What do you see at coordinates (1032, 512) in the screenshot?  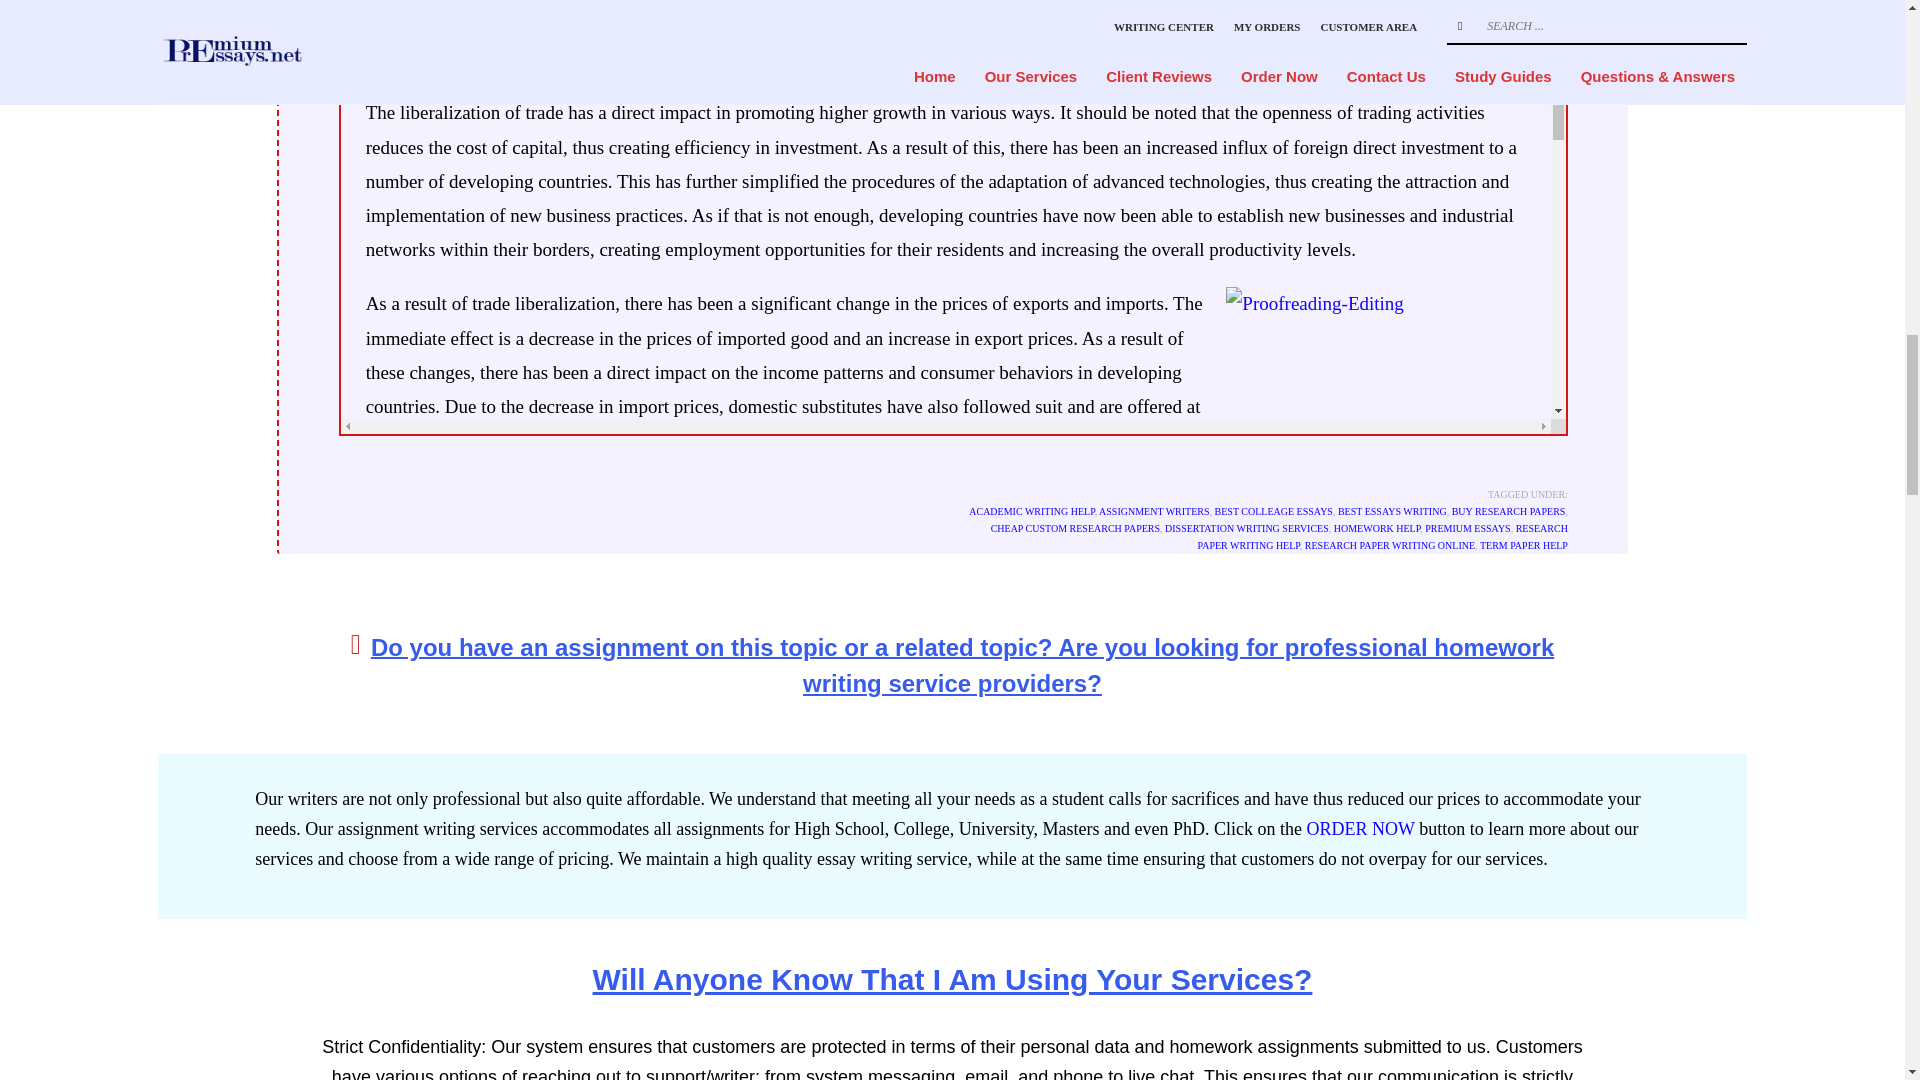 I see `ACADEMIC WRITING HELP` at bounding box center [1032, 512].